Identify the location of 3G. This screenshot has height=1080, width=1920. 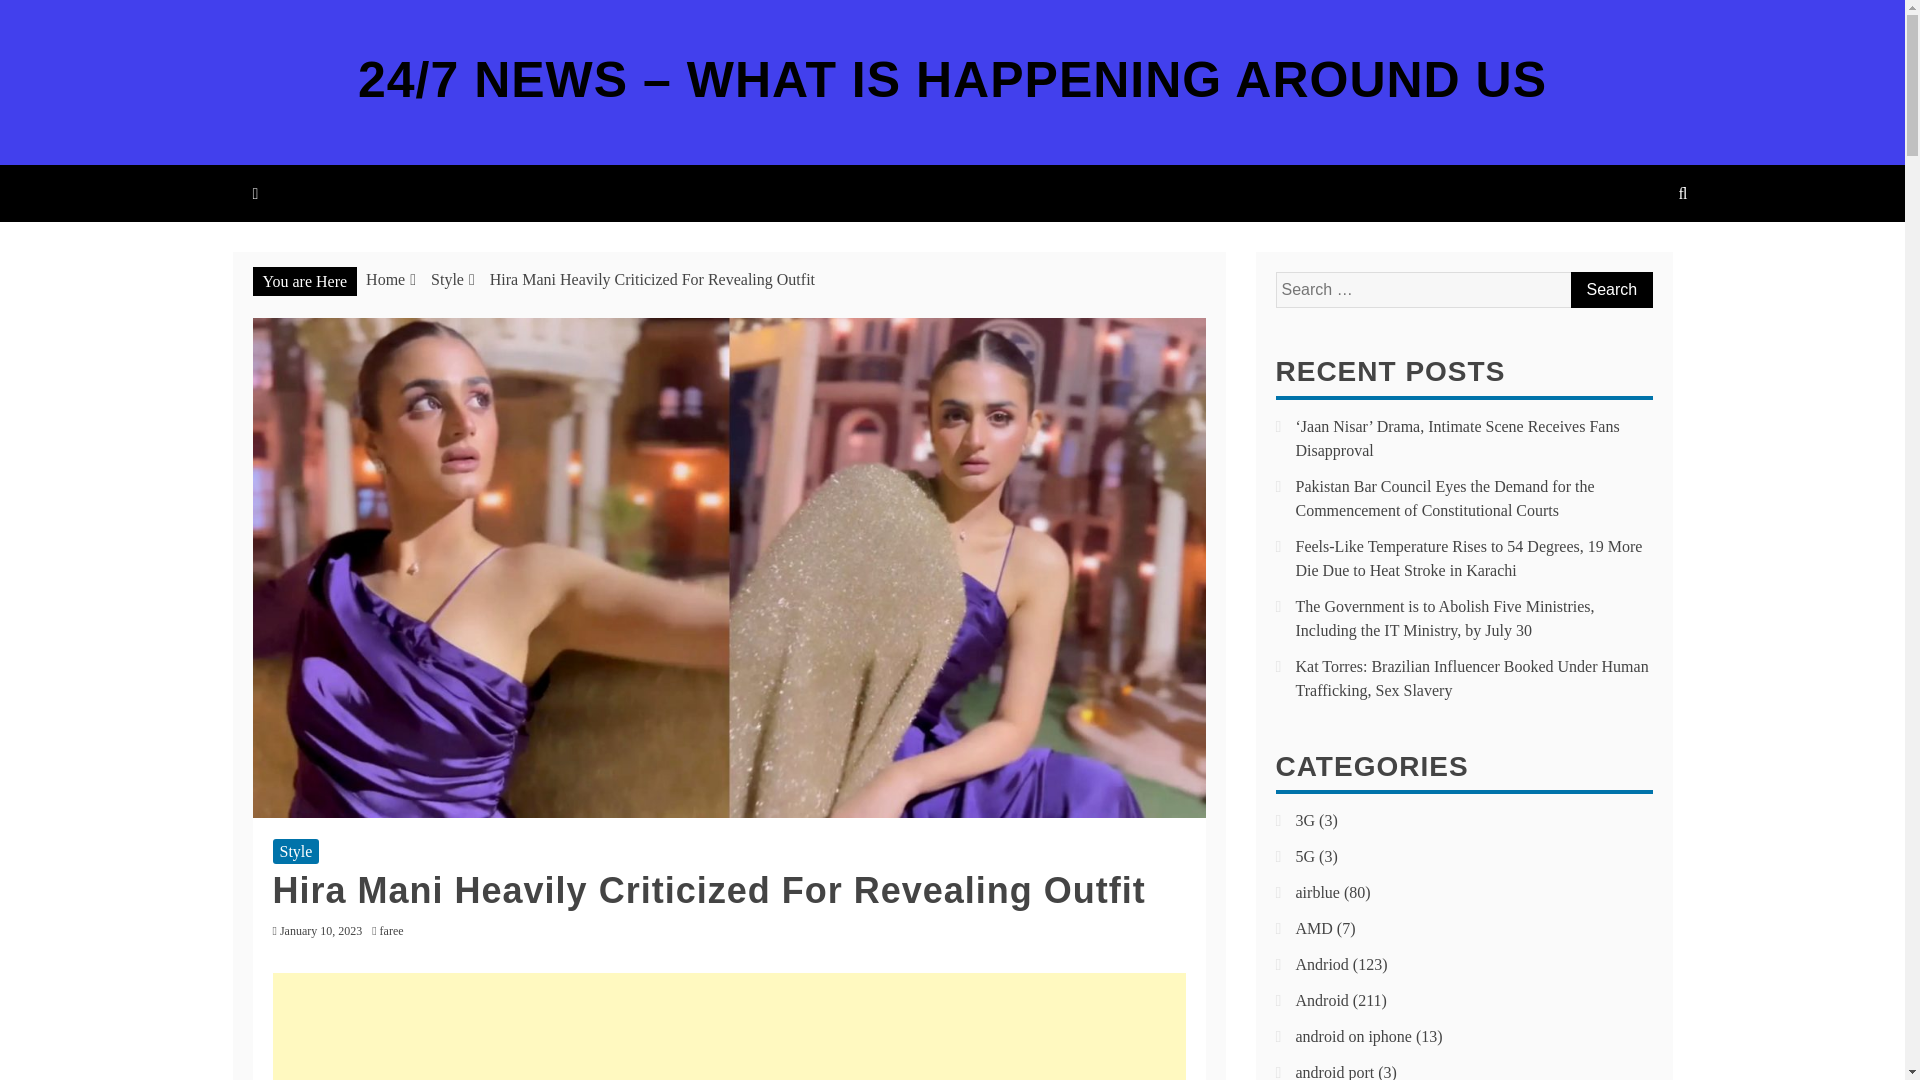
(1306, 820).